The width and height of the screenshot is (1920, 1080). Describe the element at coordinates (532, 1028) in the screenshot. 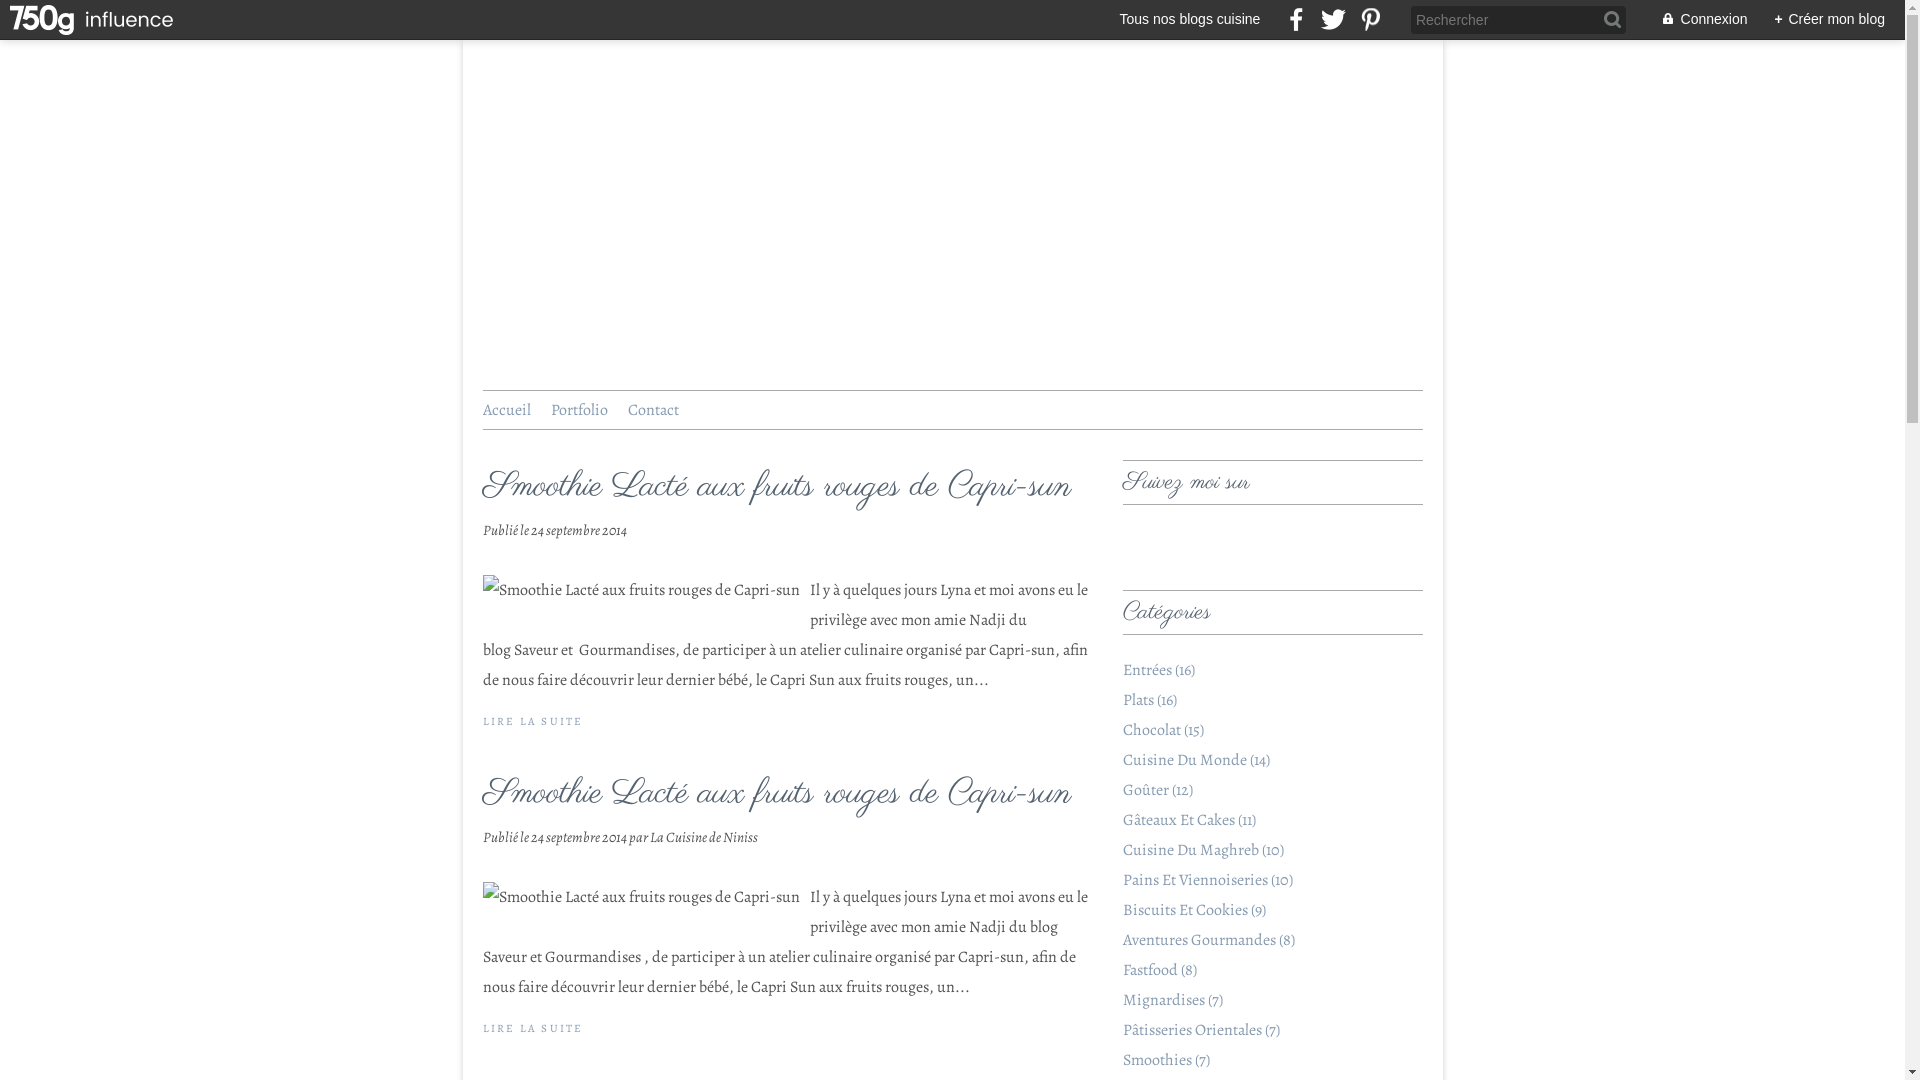

I see `LIRE LA SUITE` at that location.